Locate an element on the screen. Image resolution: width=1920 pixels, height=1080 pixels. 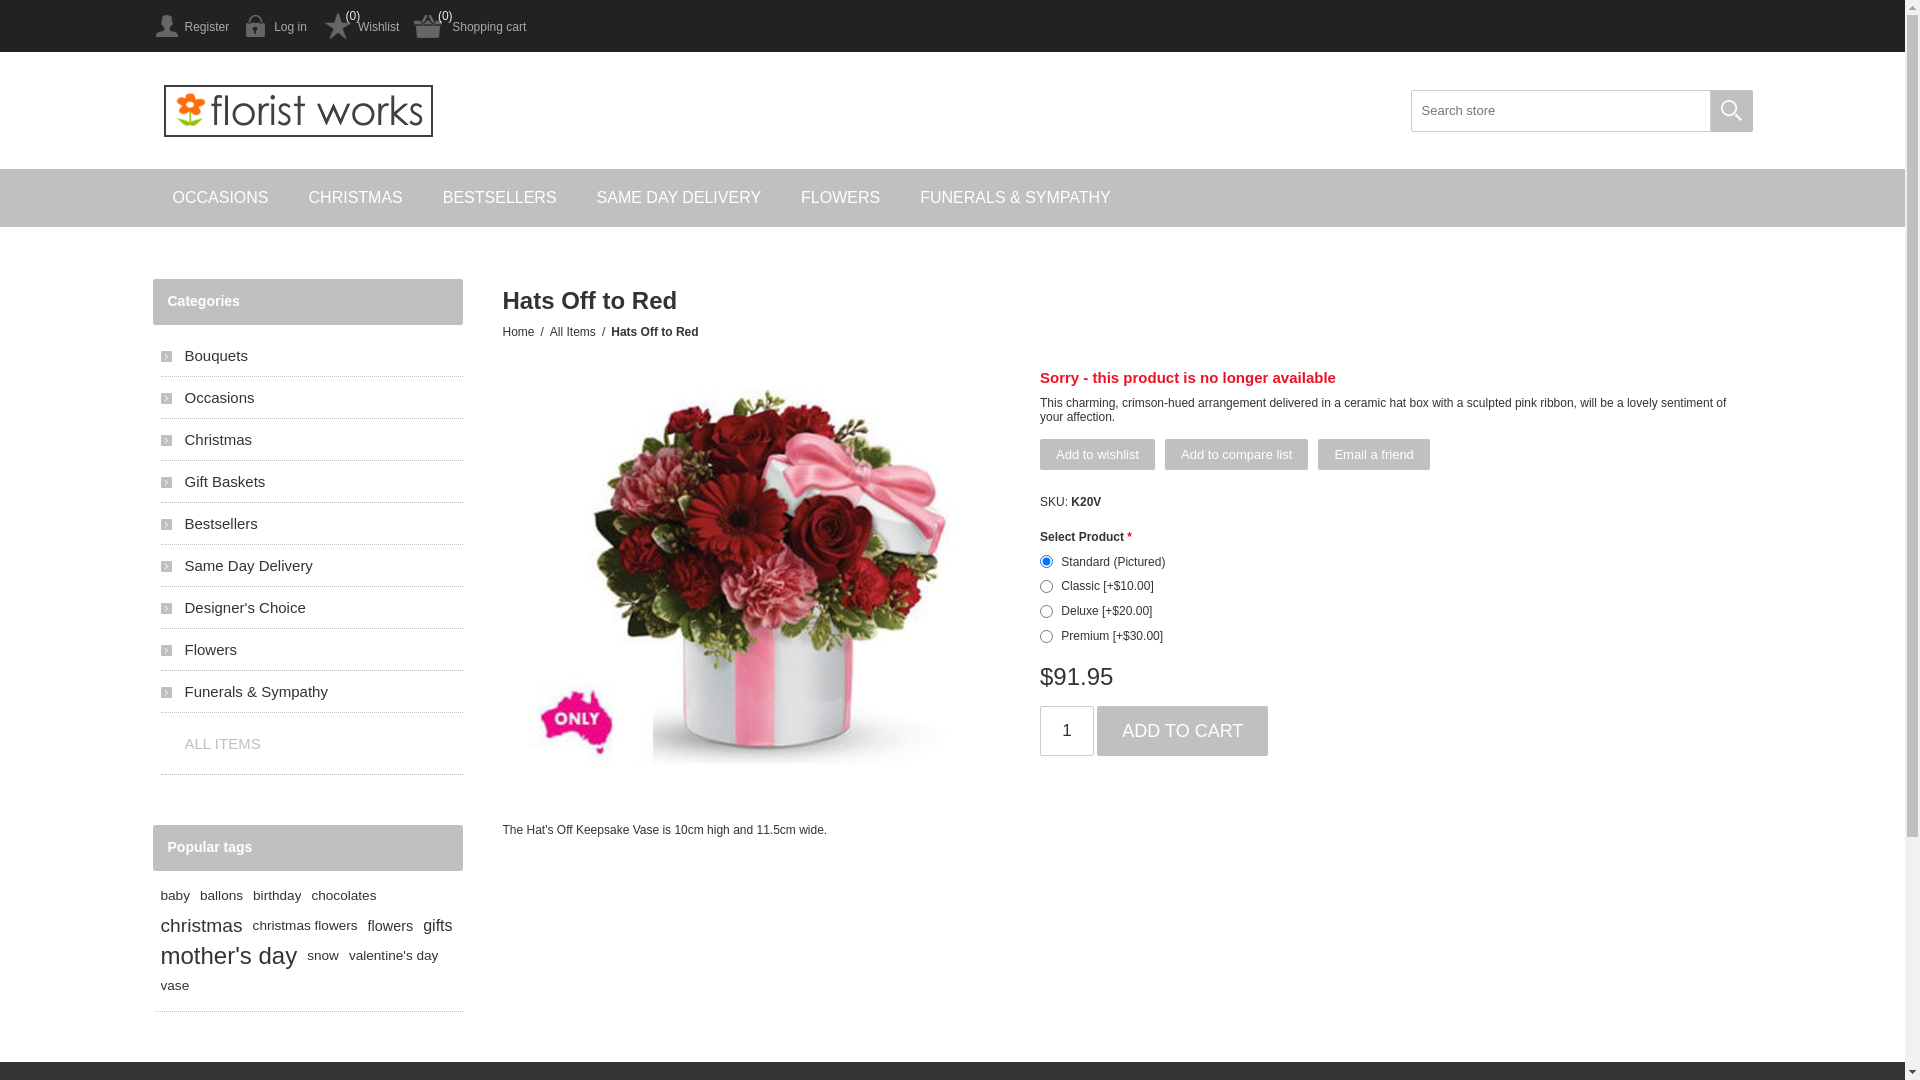
Add to cart is located at coordinates (1182, 731).